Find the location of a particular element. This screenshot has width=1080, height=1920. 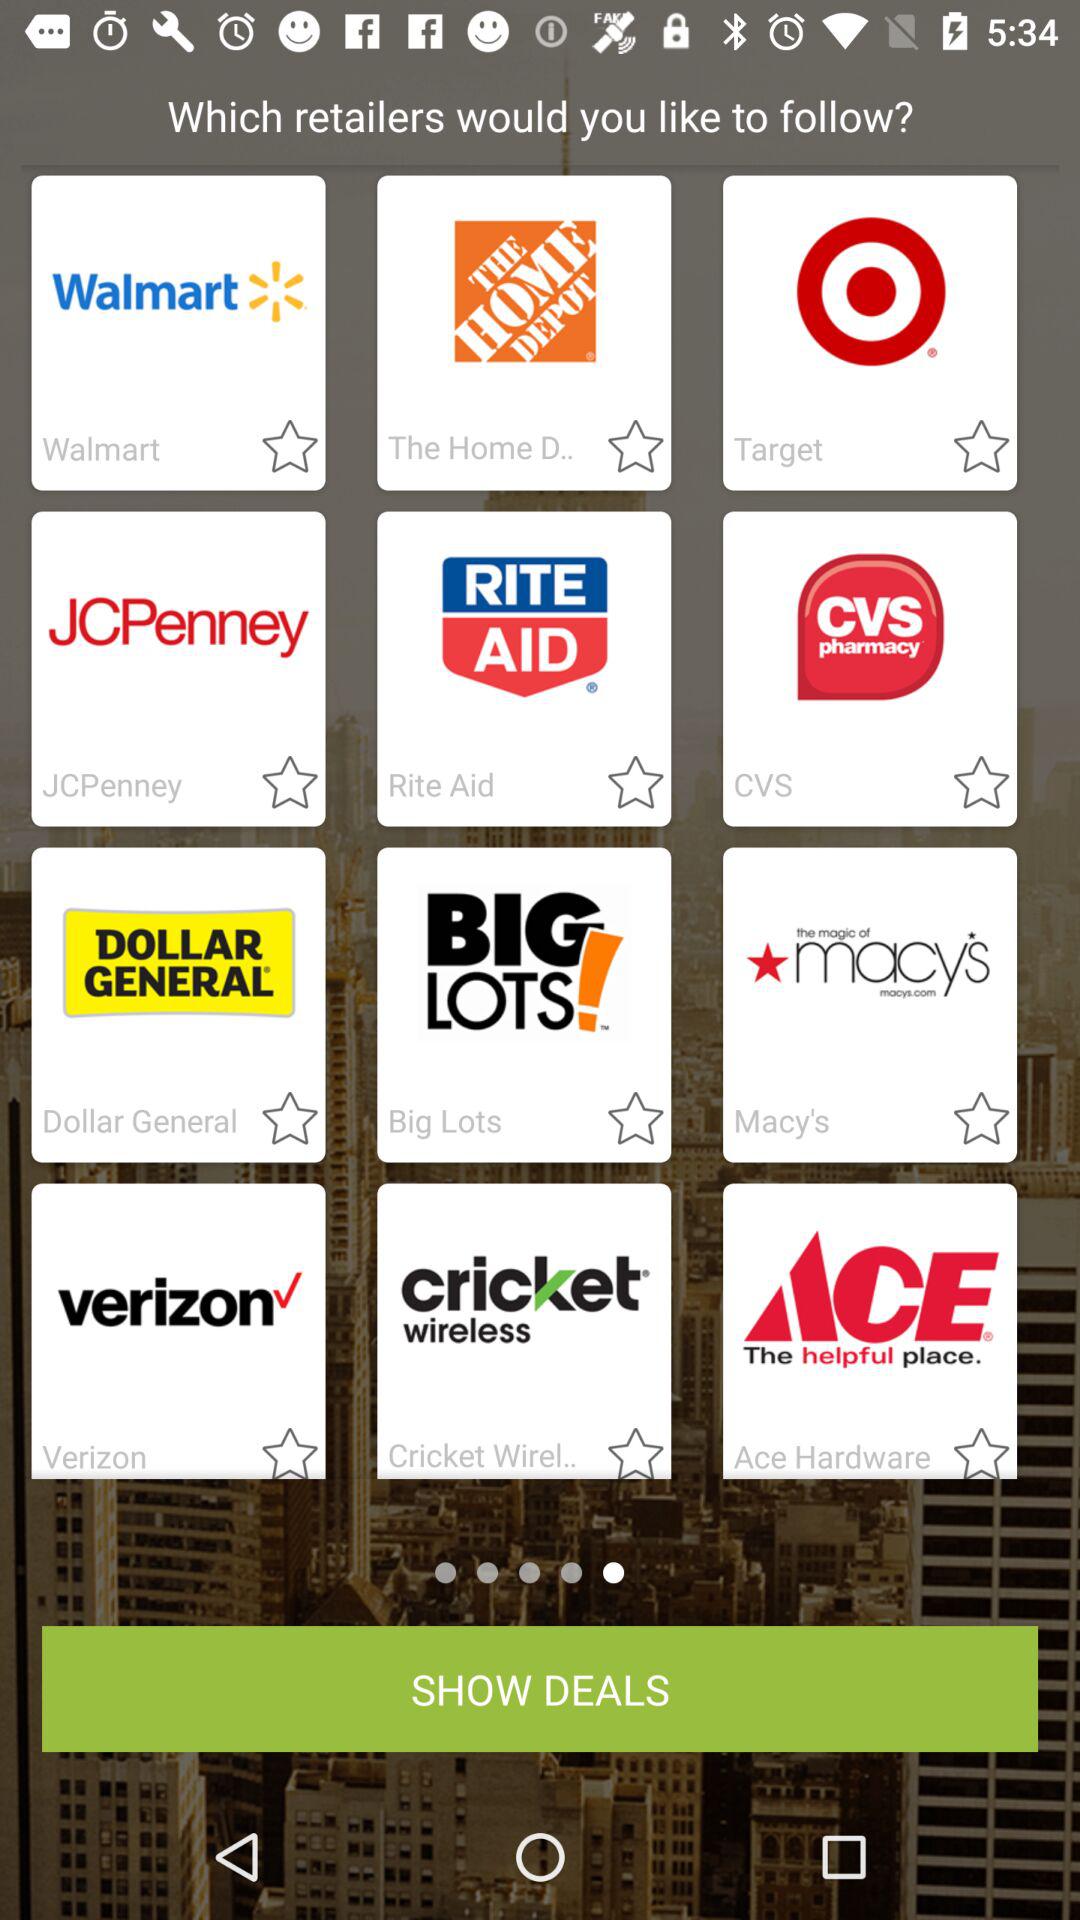

follow target is located at coordinates (969, 448).